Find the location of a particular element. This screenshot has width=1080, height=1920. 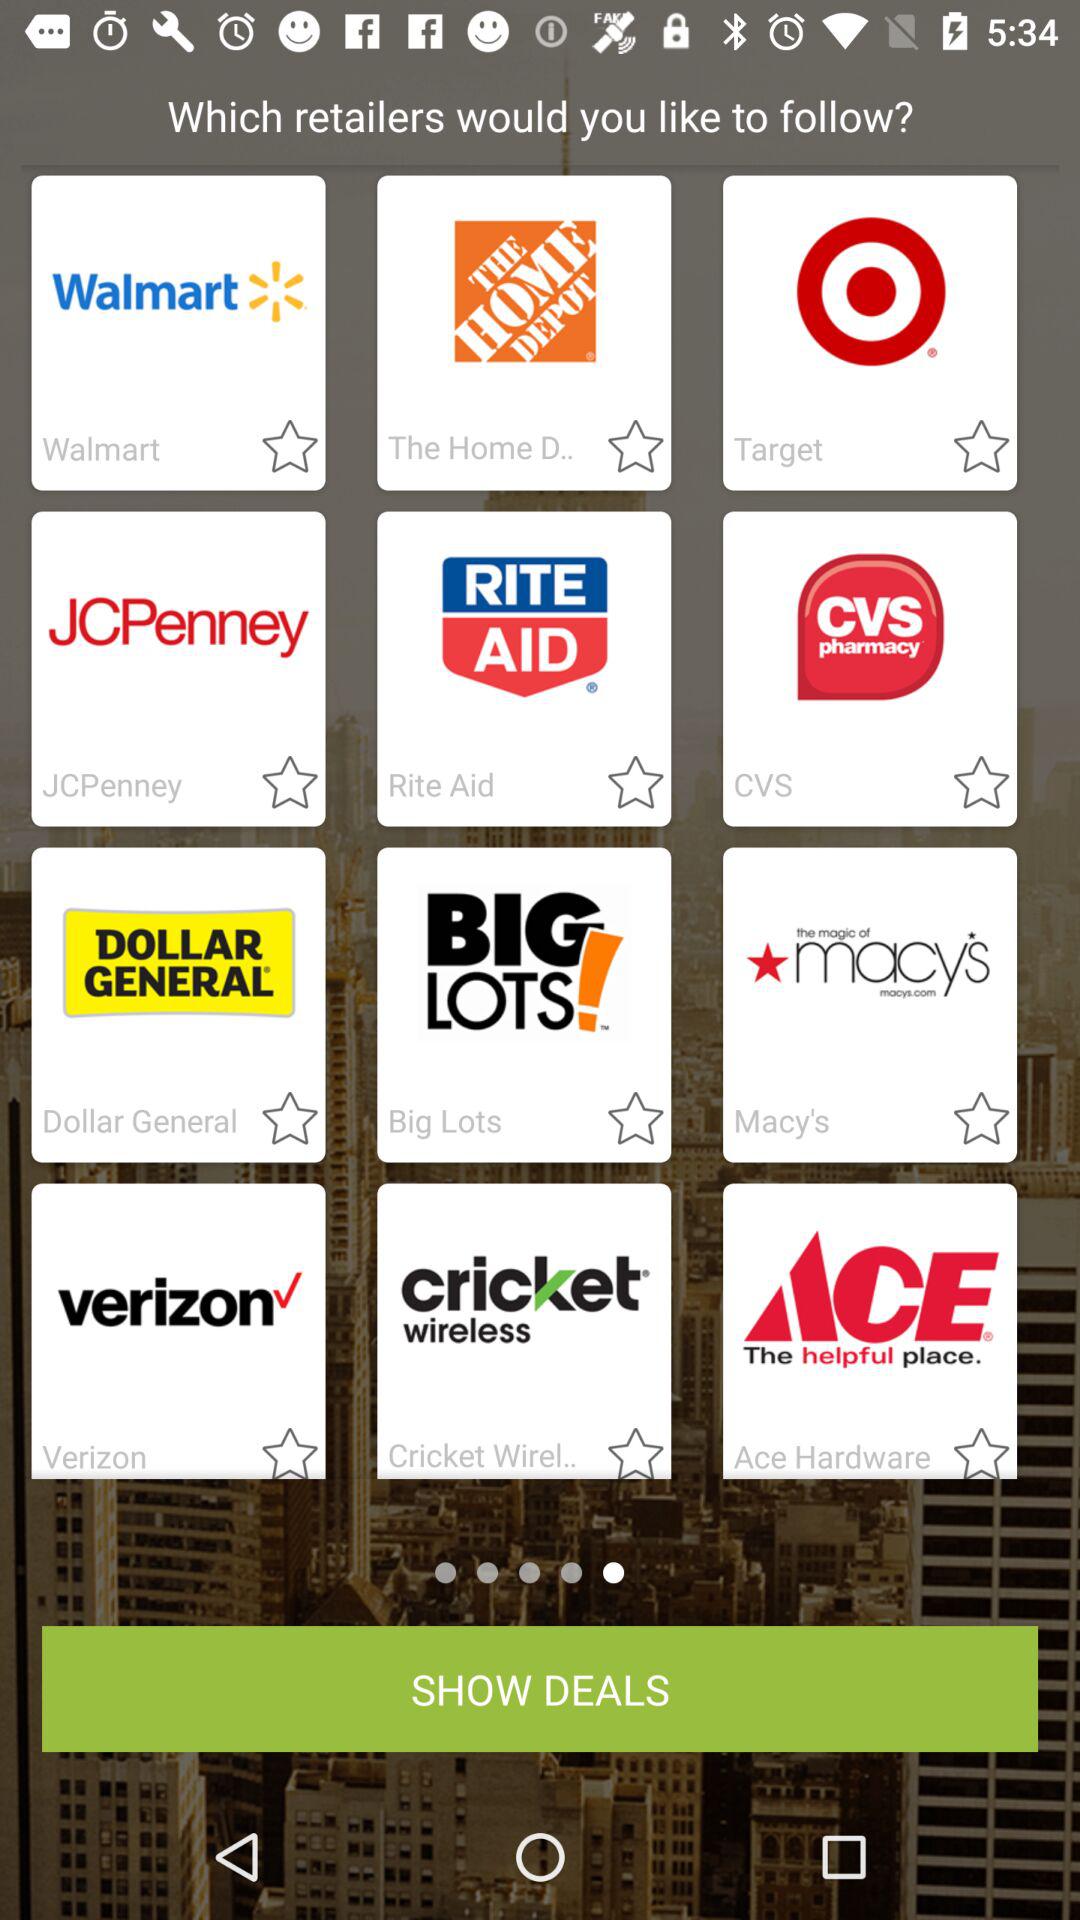

follow target is located at coordinates (969, 448).